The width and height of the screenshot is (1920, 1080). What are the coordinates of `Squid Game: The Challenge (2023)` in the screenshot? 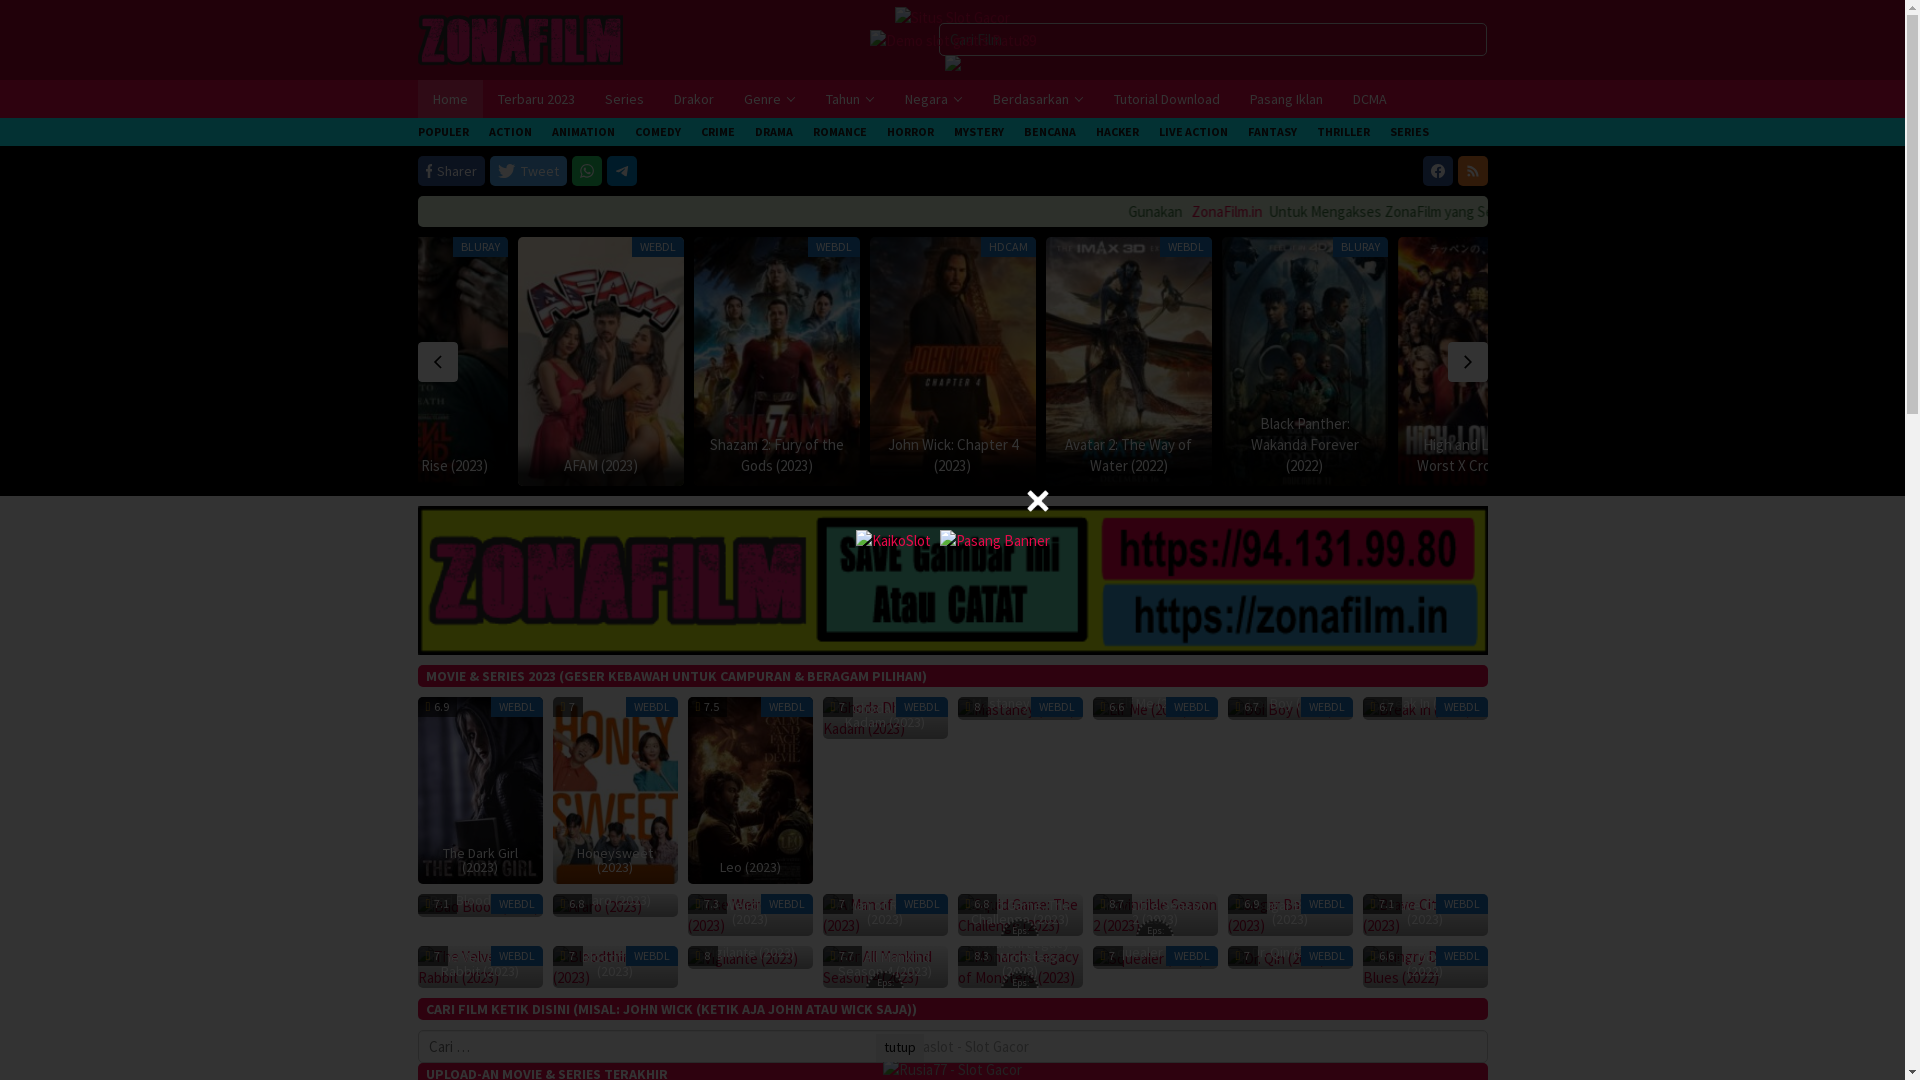 It's located at (1020, 912).